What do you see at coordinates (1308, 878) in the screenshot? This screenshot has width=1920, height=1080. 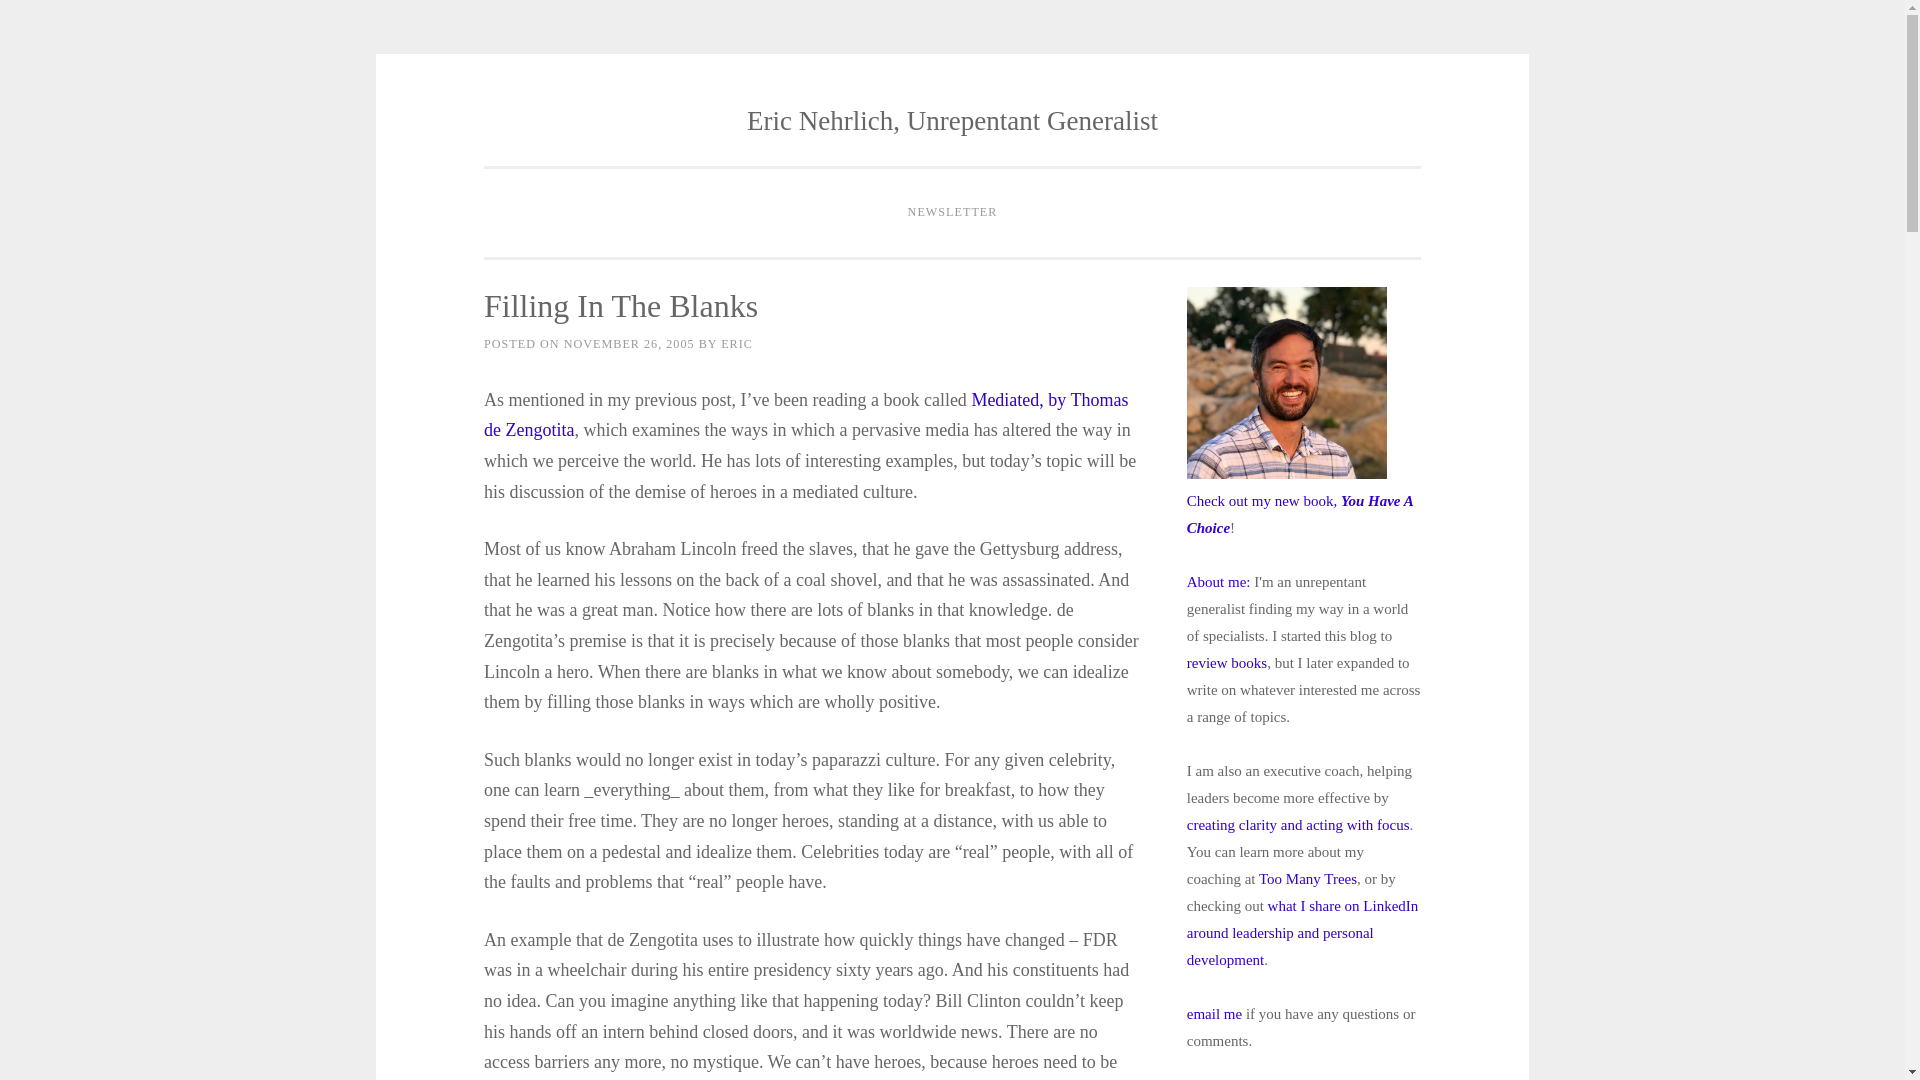 I see `Too Many Trees` at bounding box center [1308, 878].